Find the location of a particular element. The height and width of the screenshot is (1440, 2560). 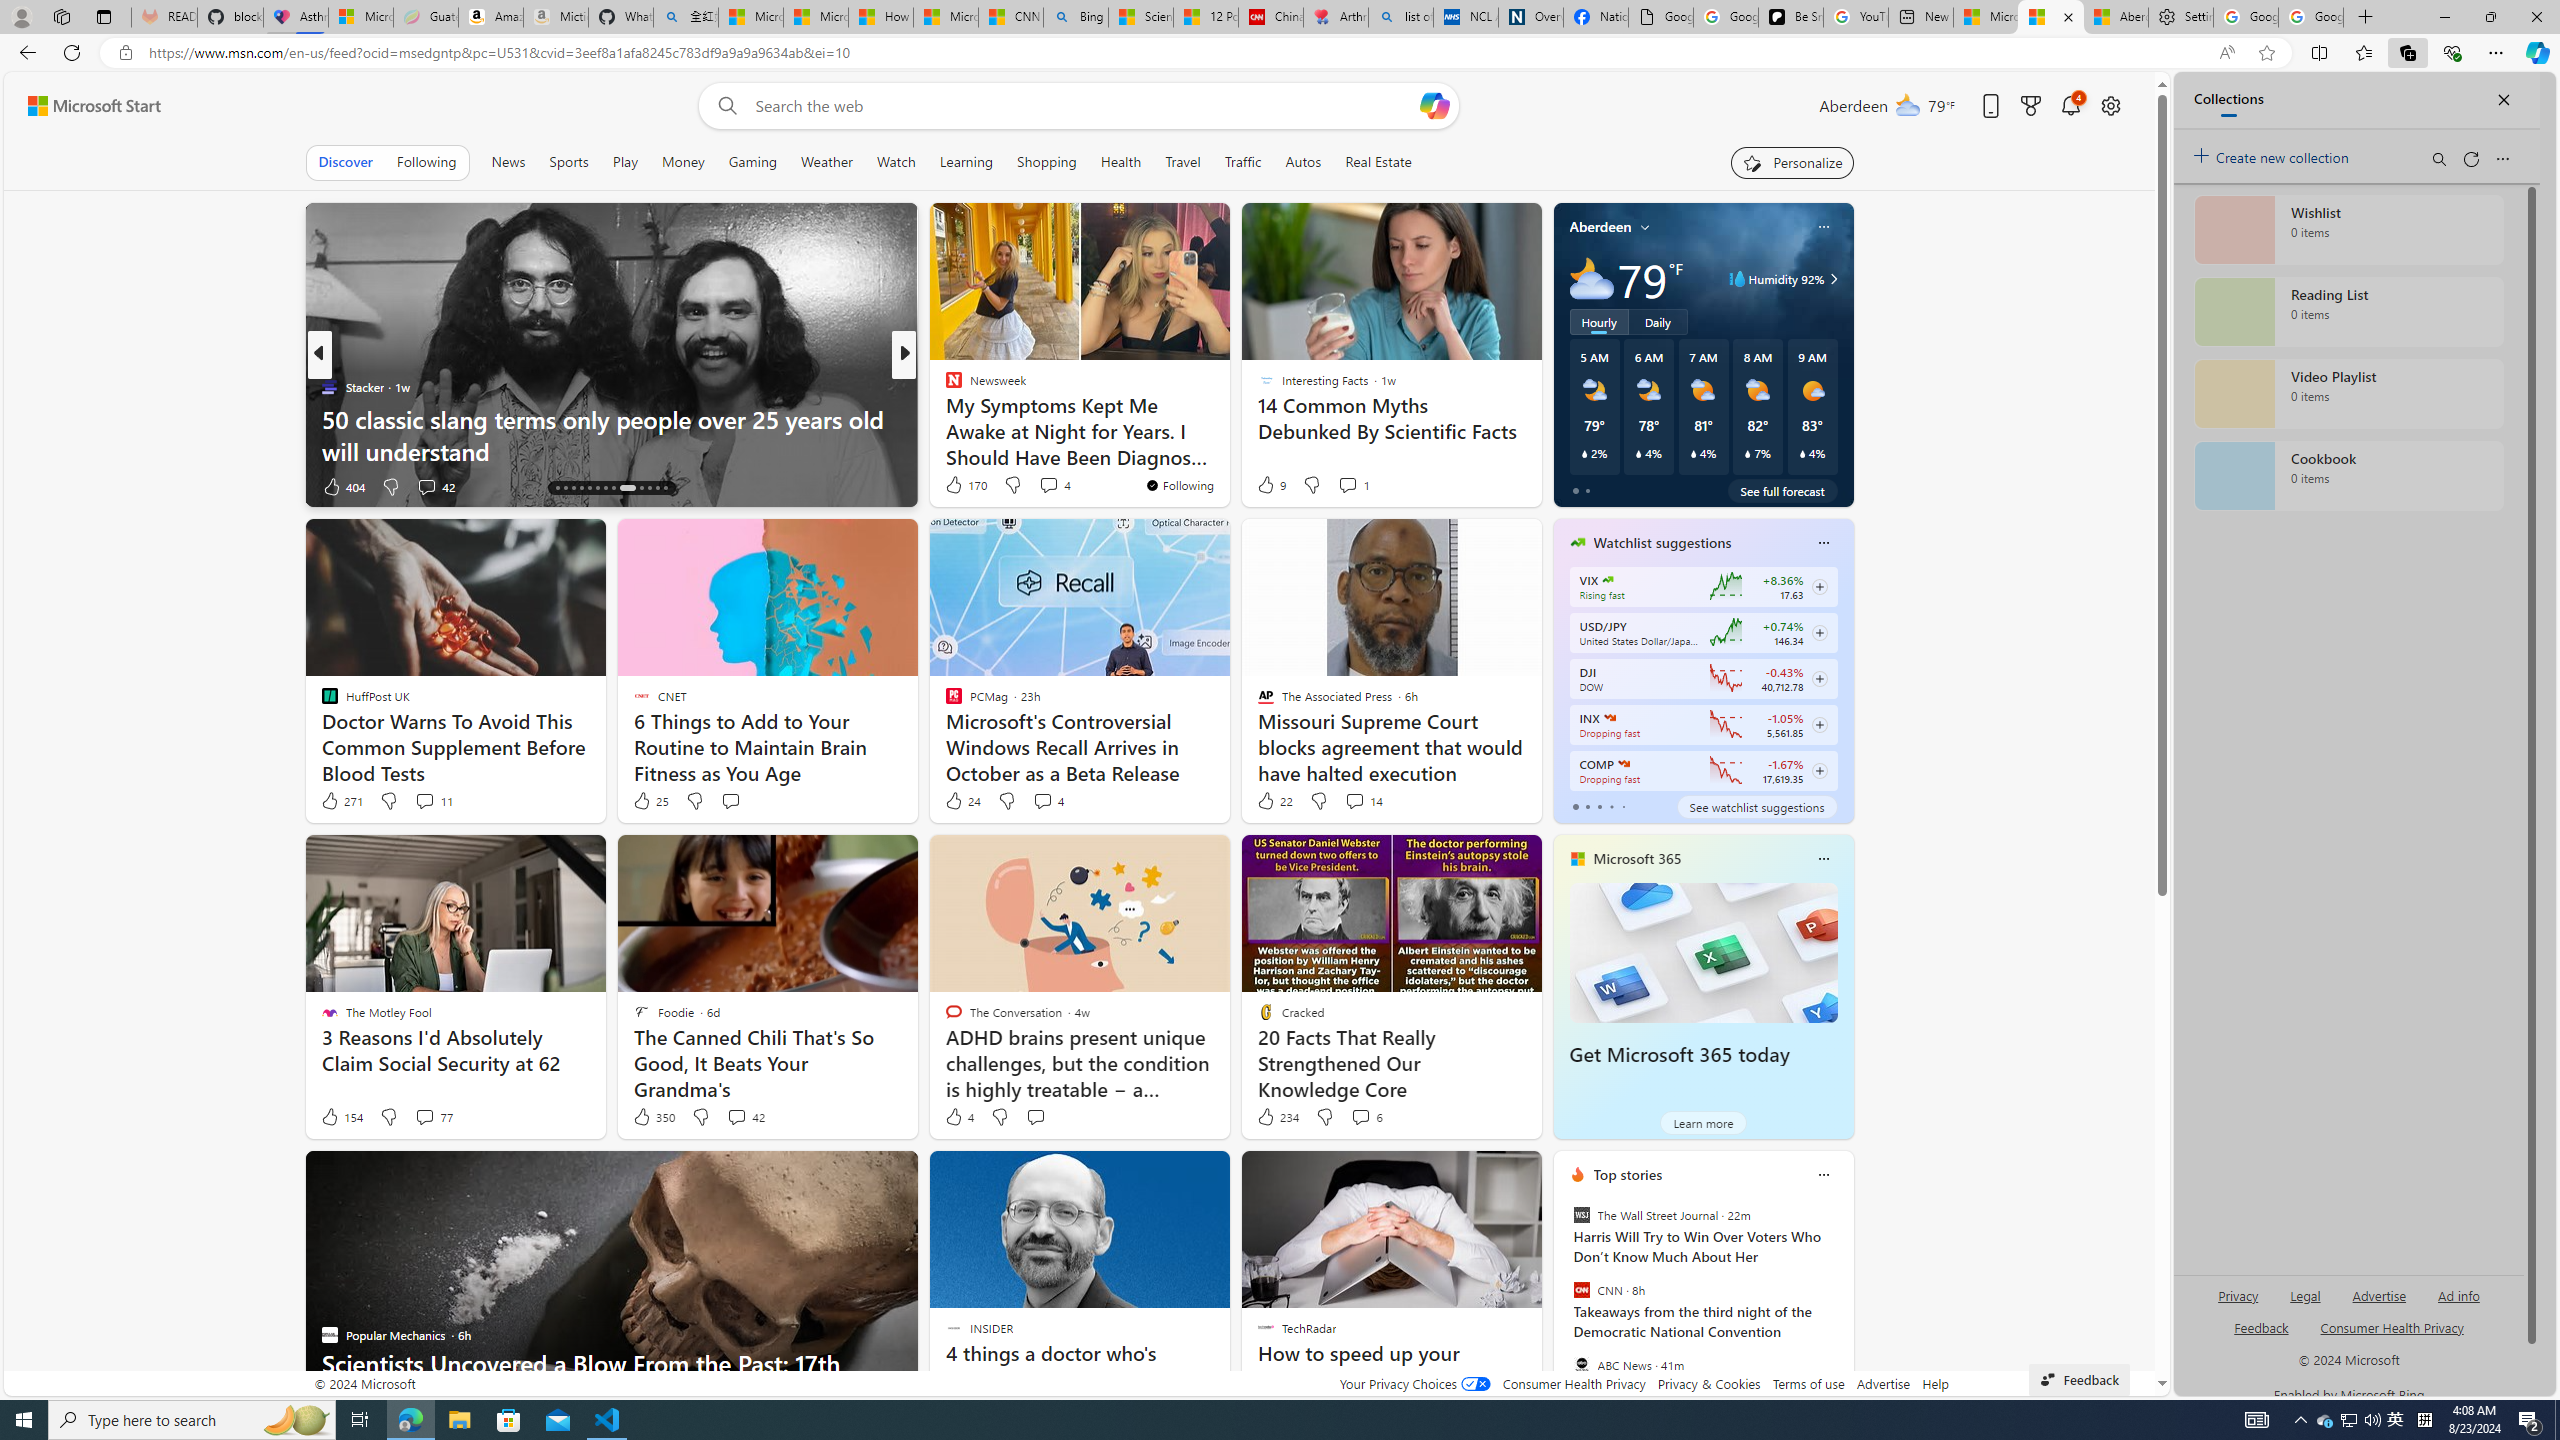

234 Like is located at coordinates (1277, 1116).